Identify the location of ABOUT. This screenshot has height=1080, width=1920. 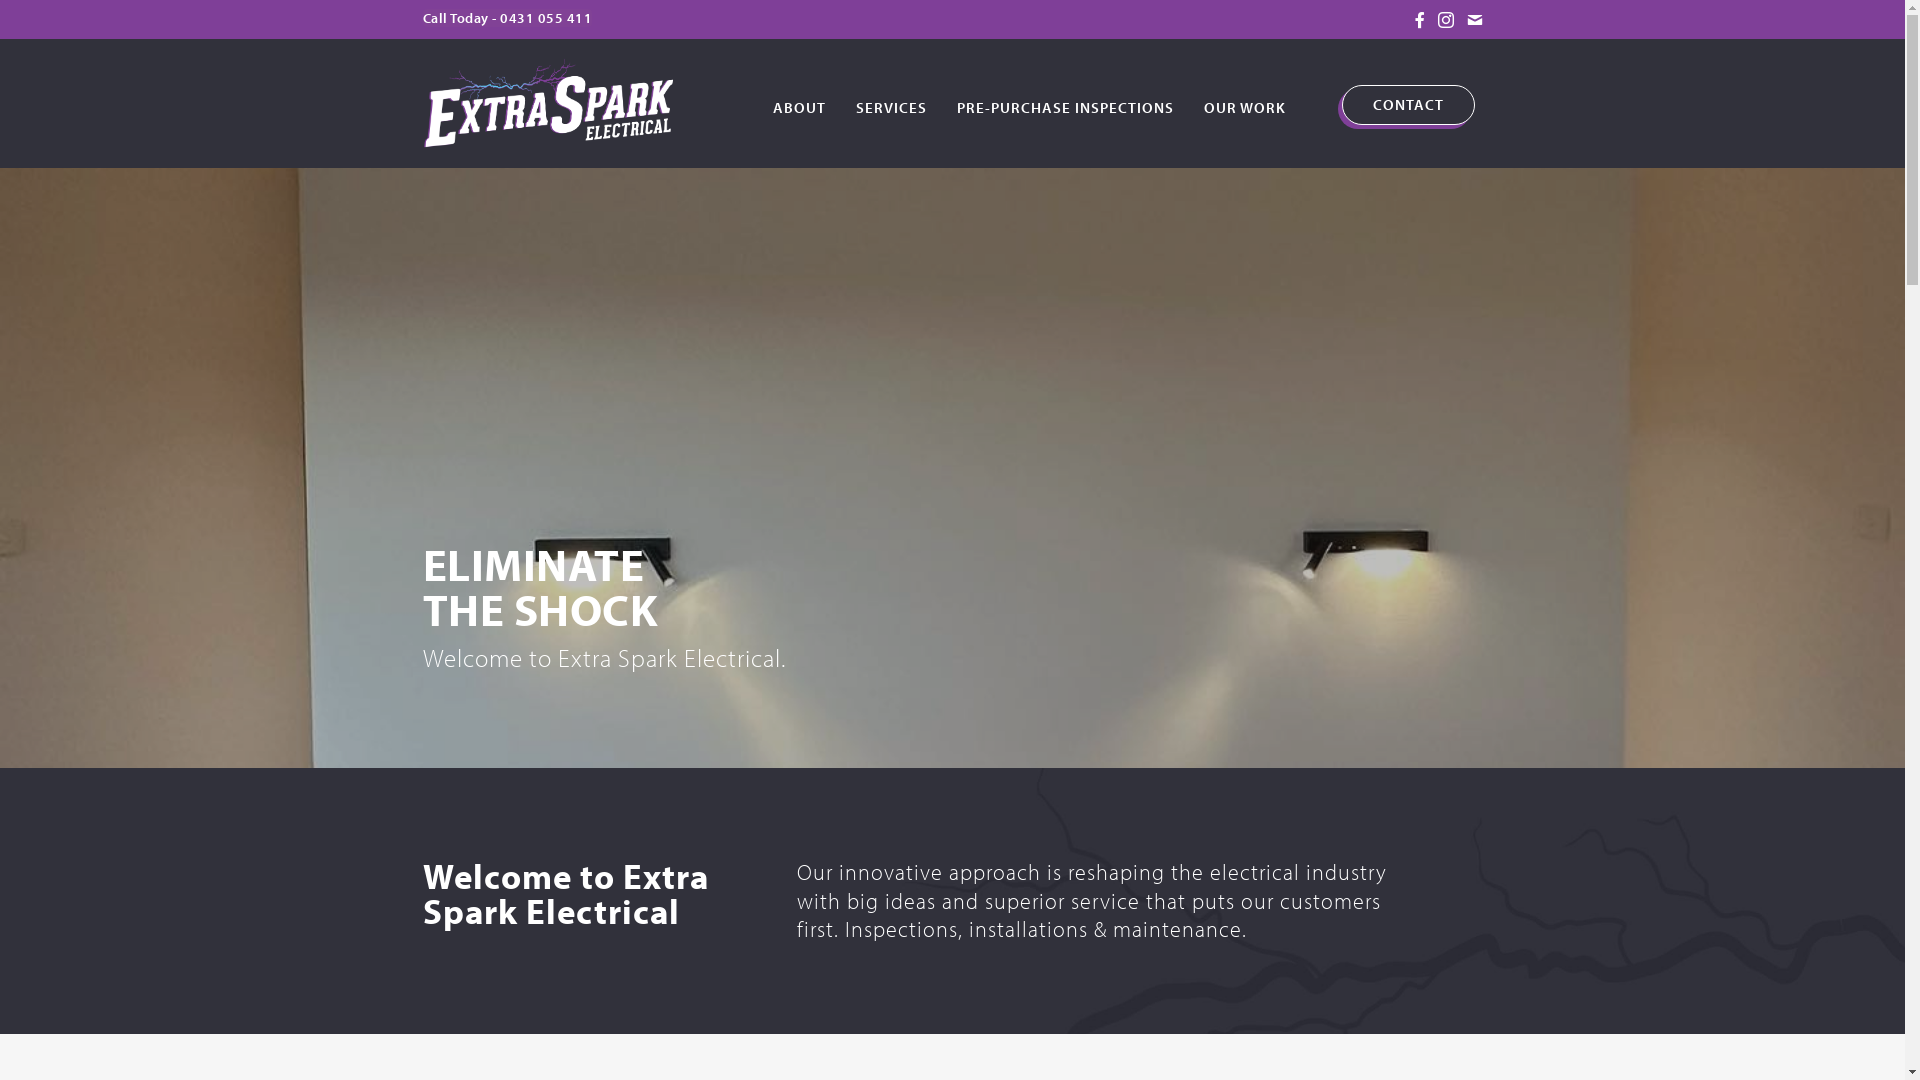
(800, 106).